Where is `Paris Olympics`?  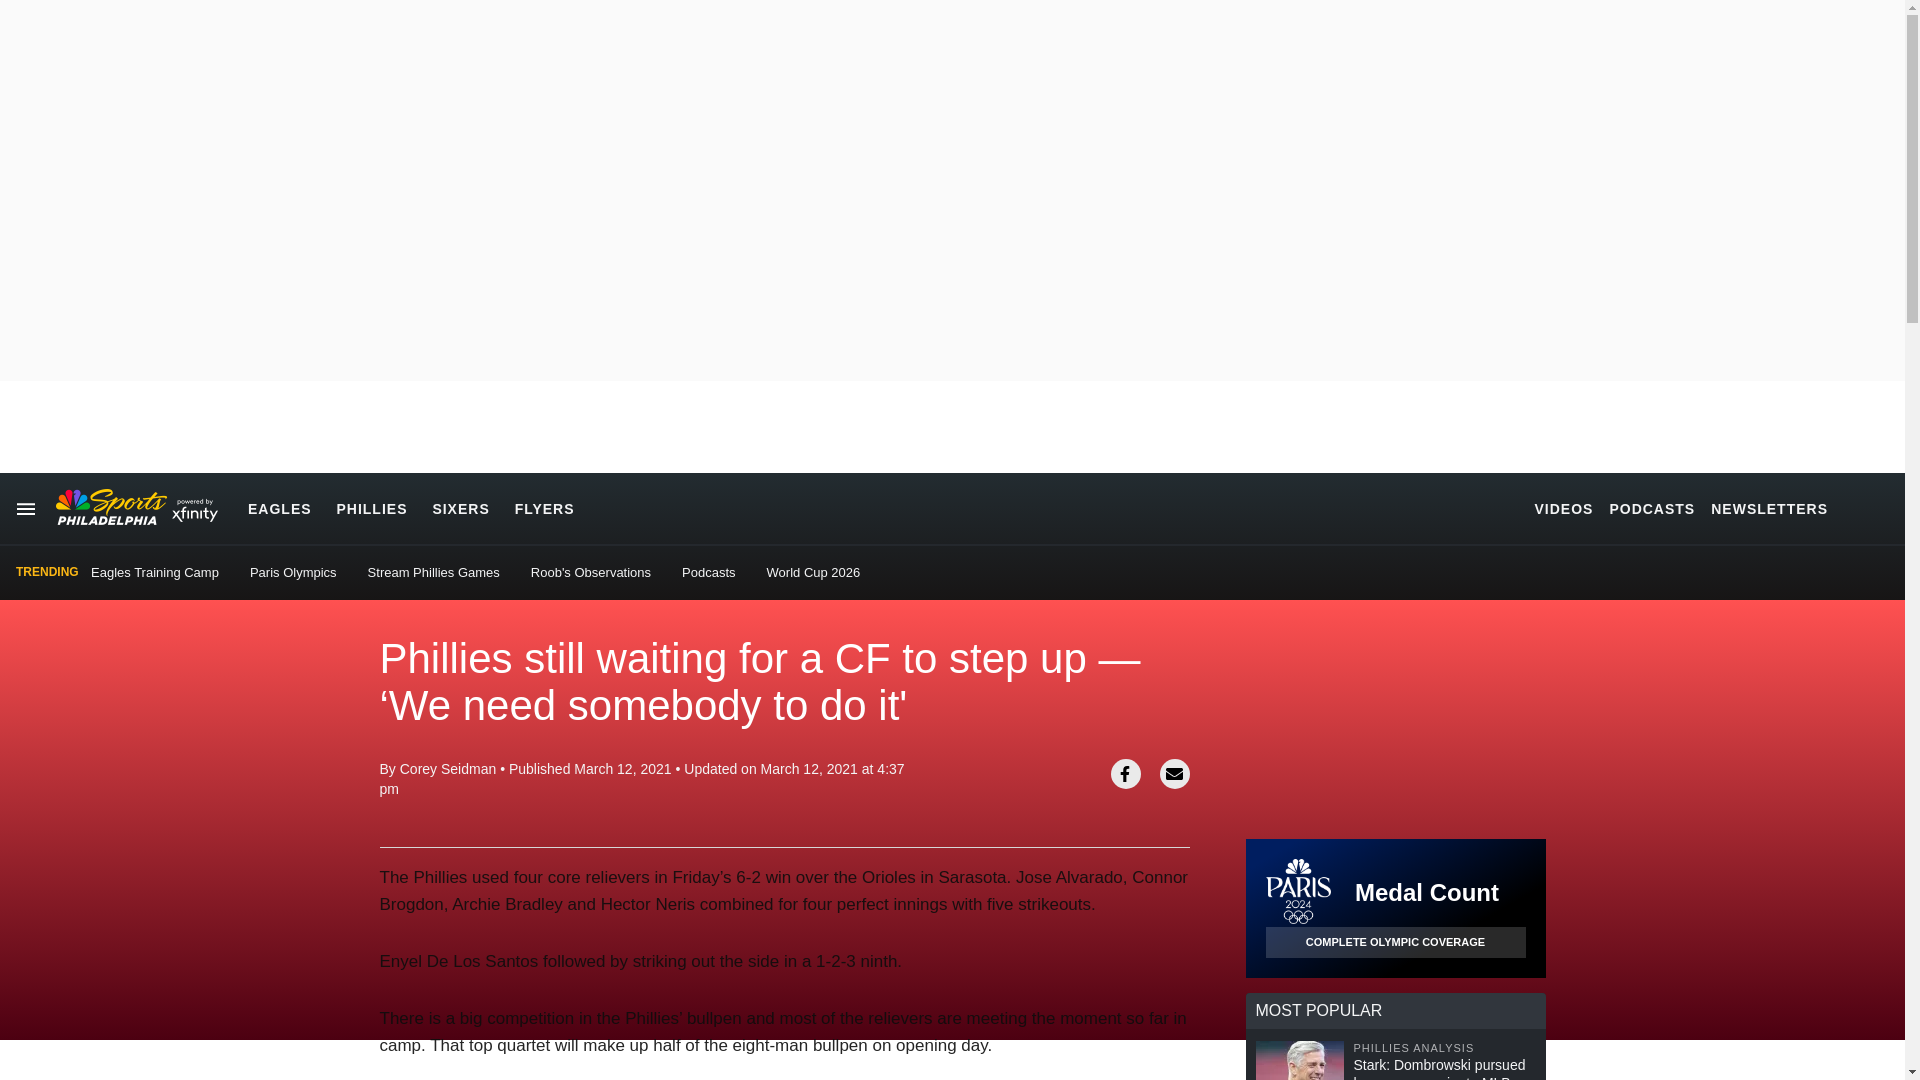
Paris Olympics is located at coordinates (293, 572).